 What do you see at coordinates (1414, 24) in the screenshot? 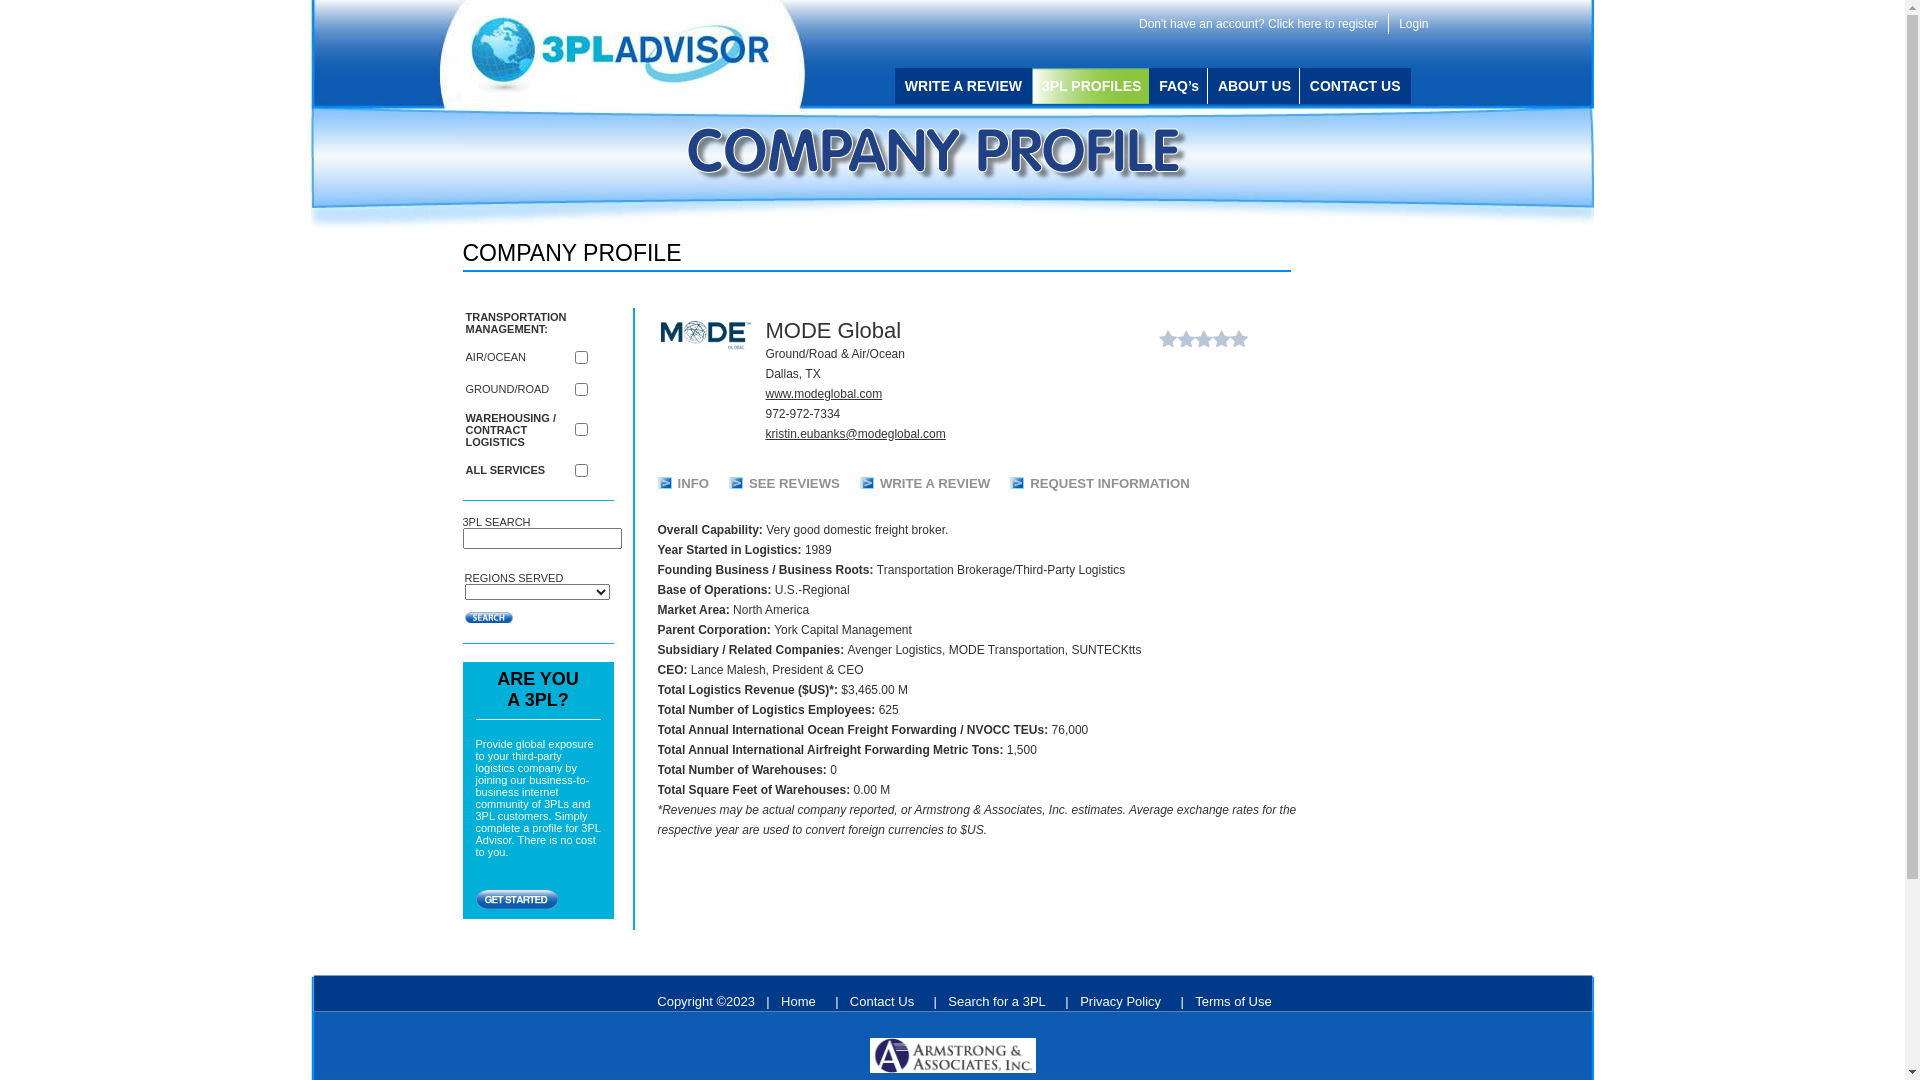
I see `Login` at bounding box center [1414, 24].